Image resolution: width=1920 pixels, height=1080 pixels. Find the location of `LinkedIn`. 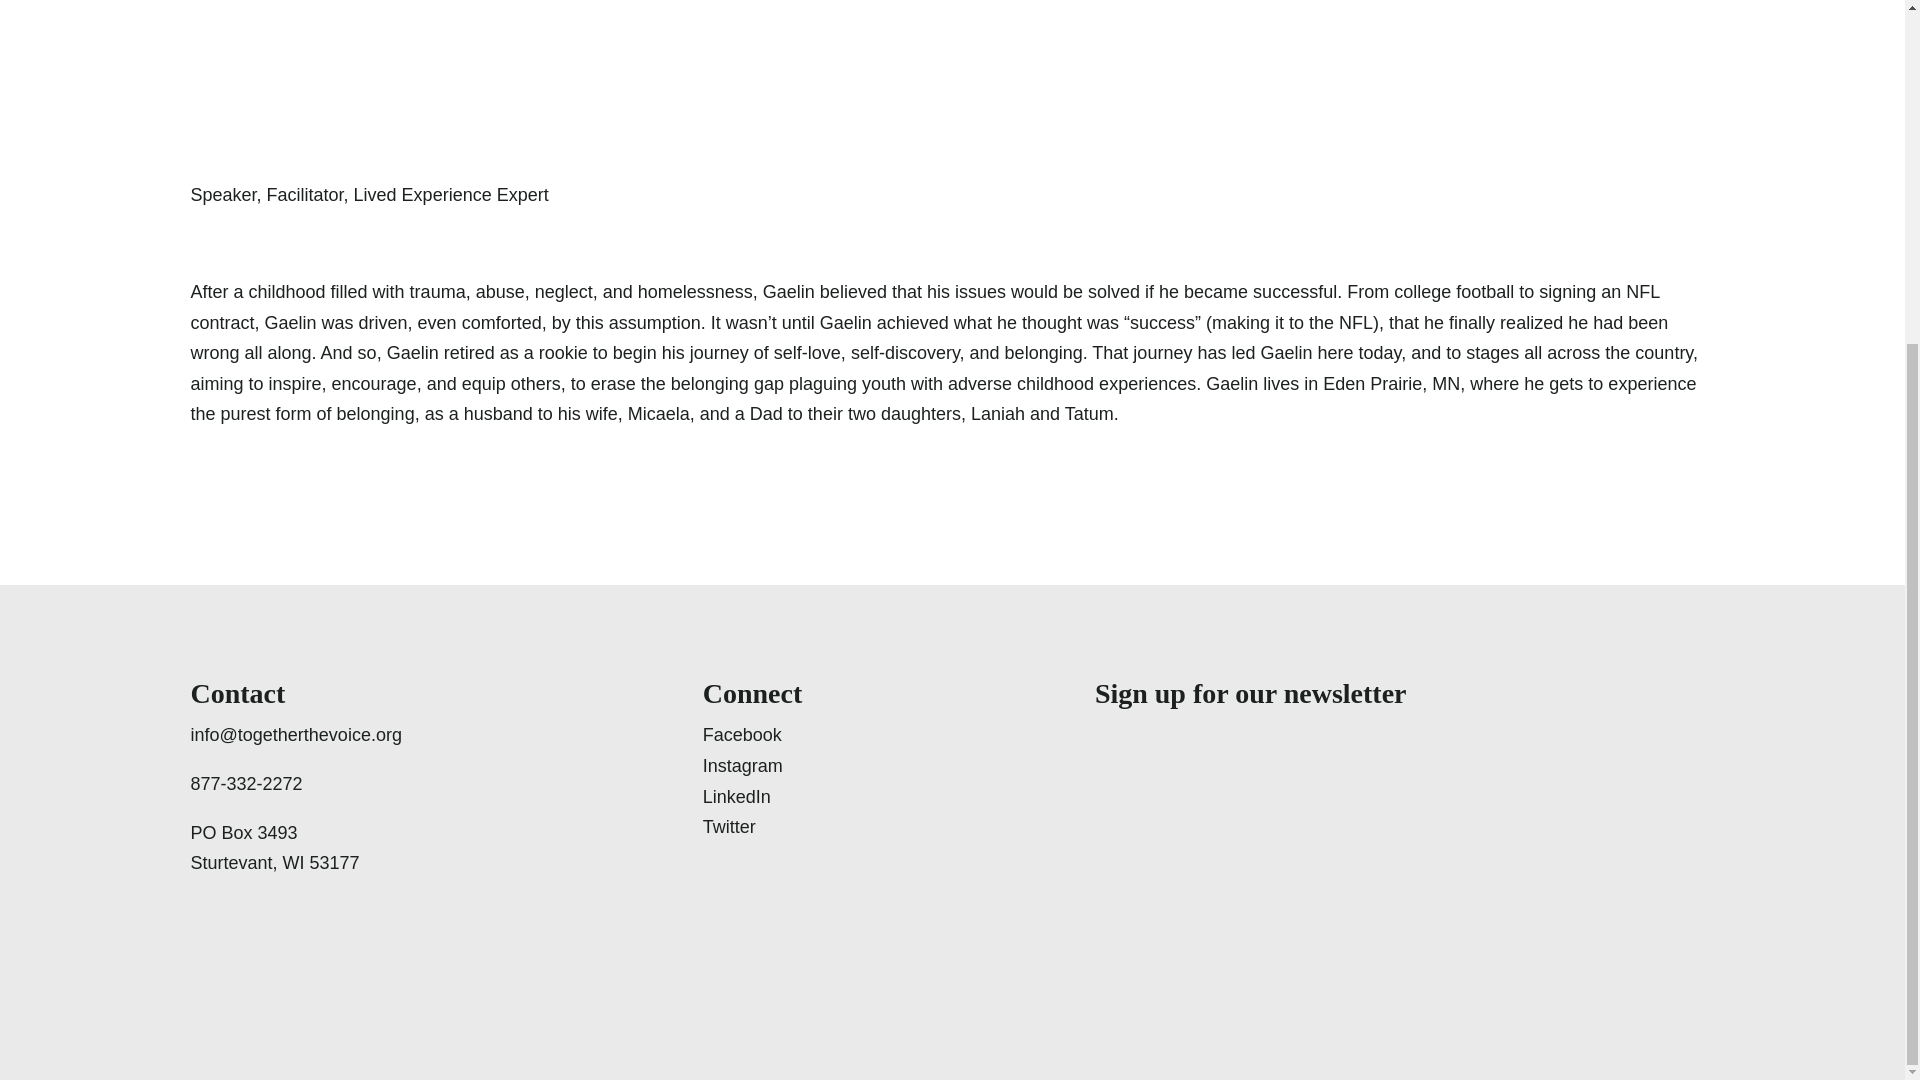

LinkedIn is located at coordinates (752, 797).